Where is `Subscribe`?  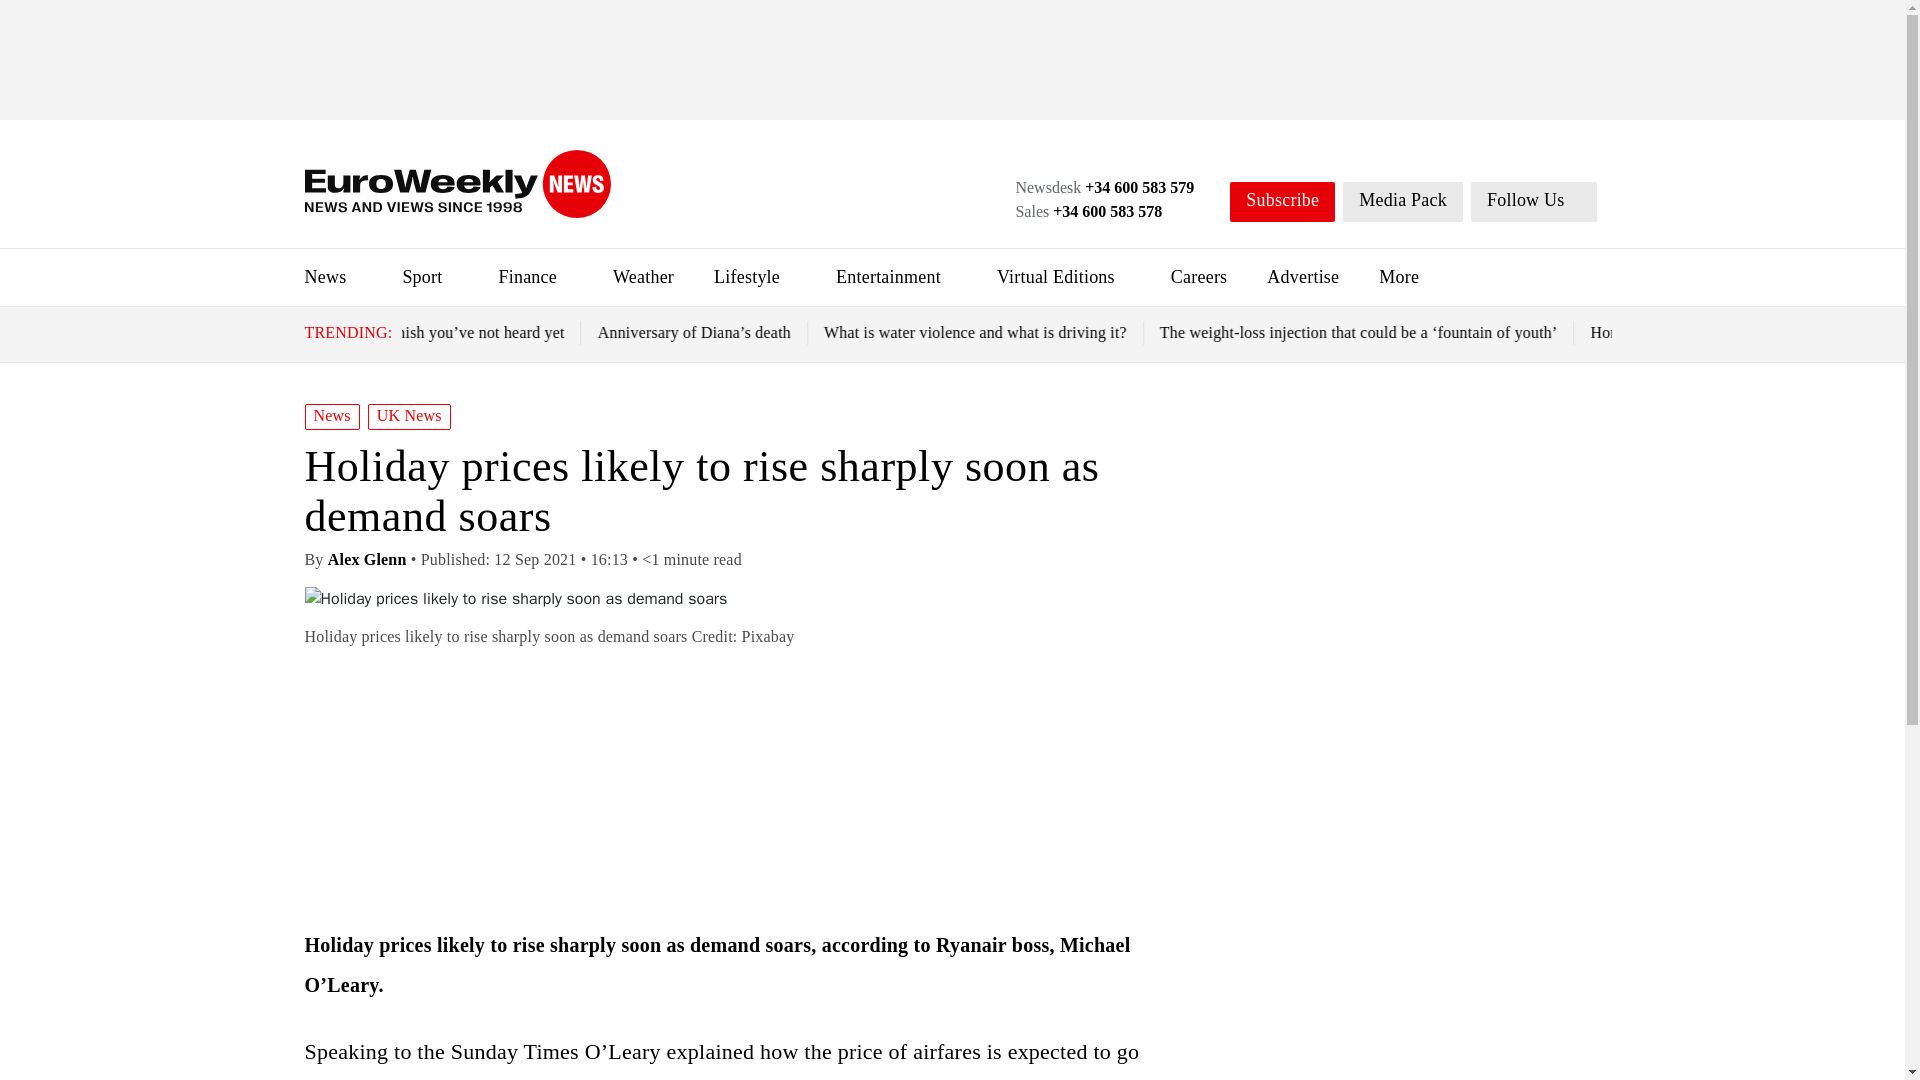
Subscribe is located at coordinates (1282, 202).